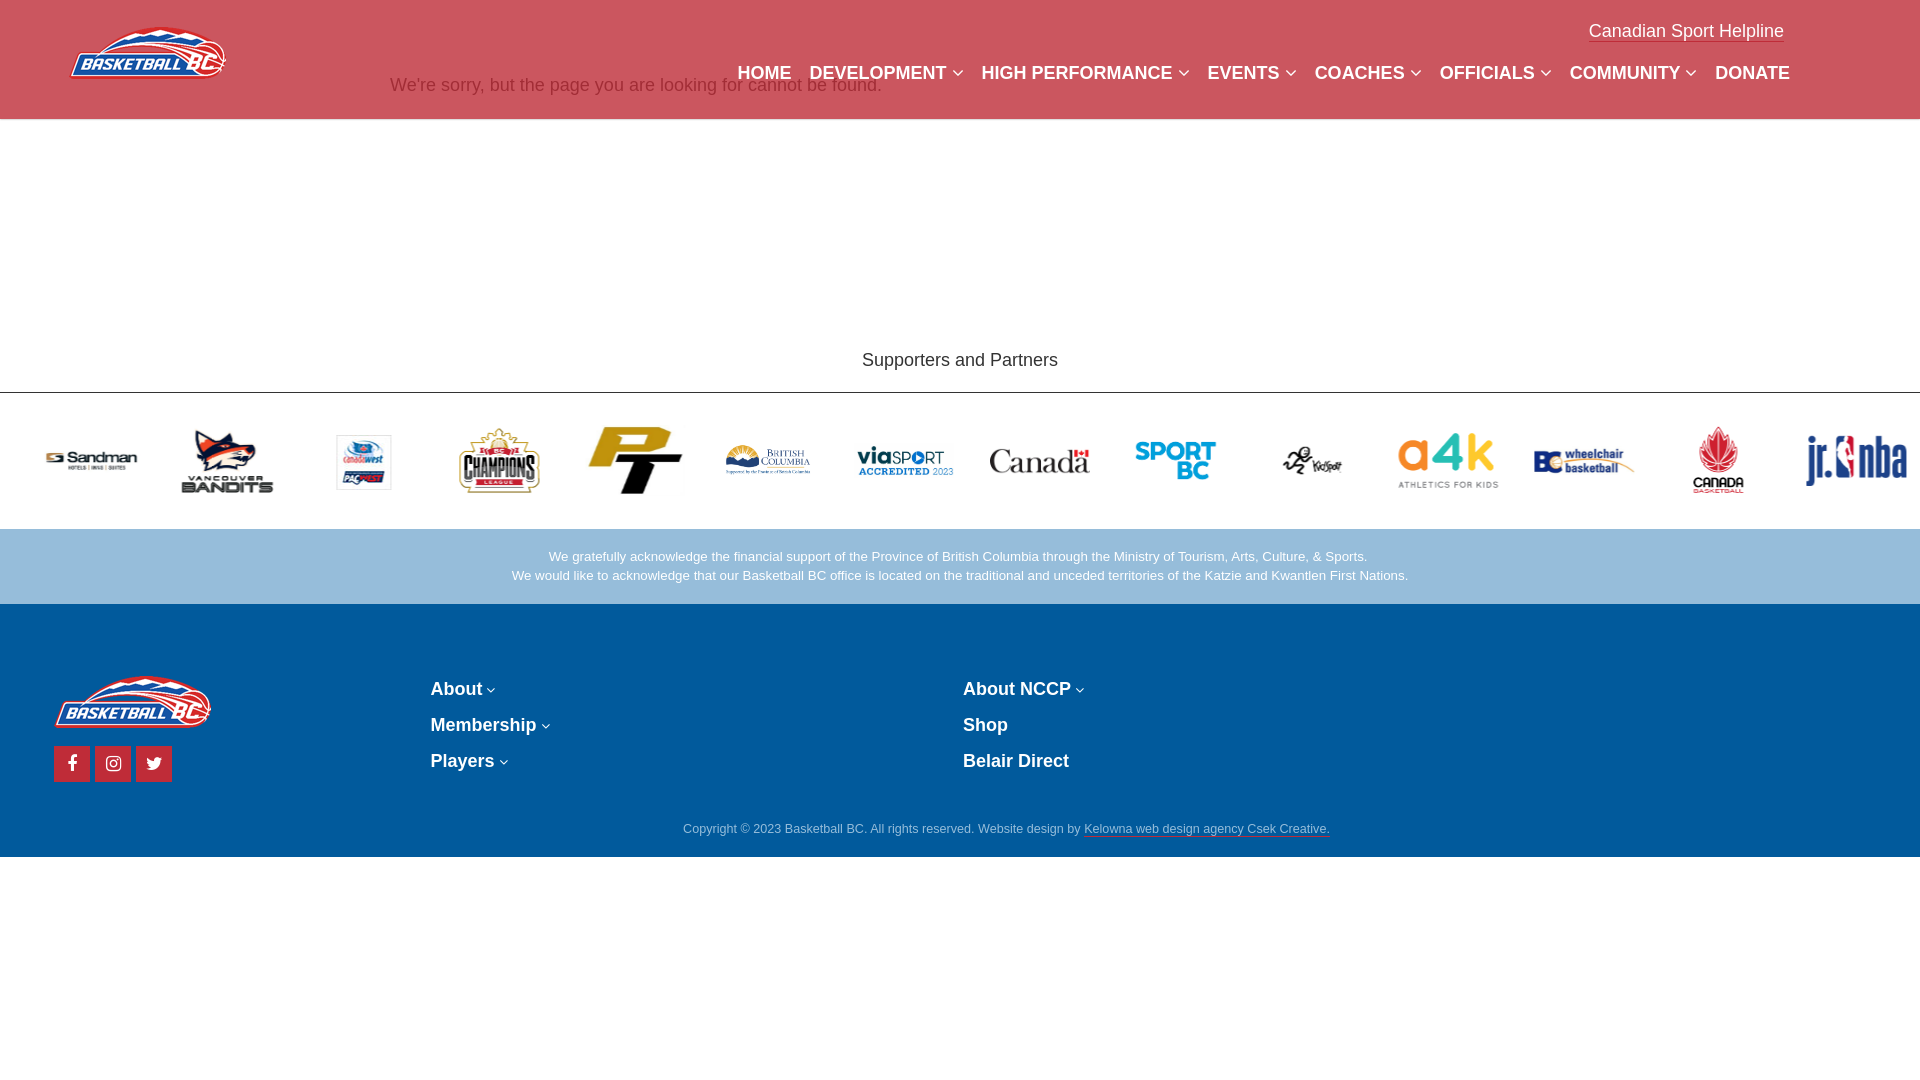 This screenshot has width=1920, height=1080. Describe the element at coordinates (122, 460) in the screenshot. I see `Sandman` at that location.